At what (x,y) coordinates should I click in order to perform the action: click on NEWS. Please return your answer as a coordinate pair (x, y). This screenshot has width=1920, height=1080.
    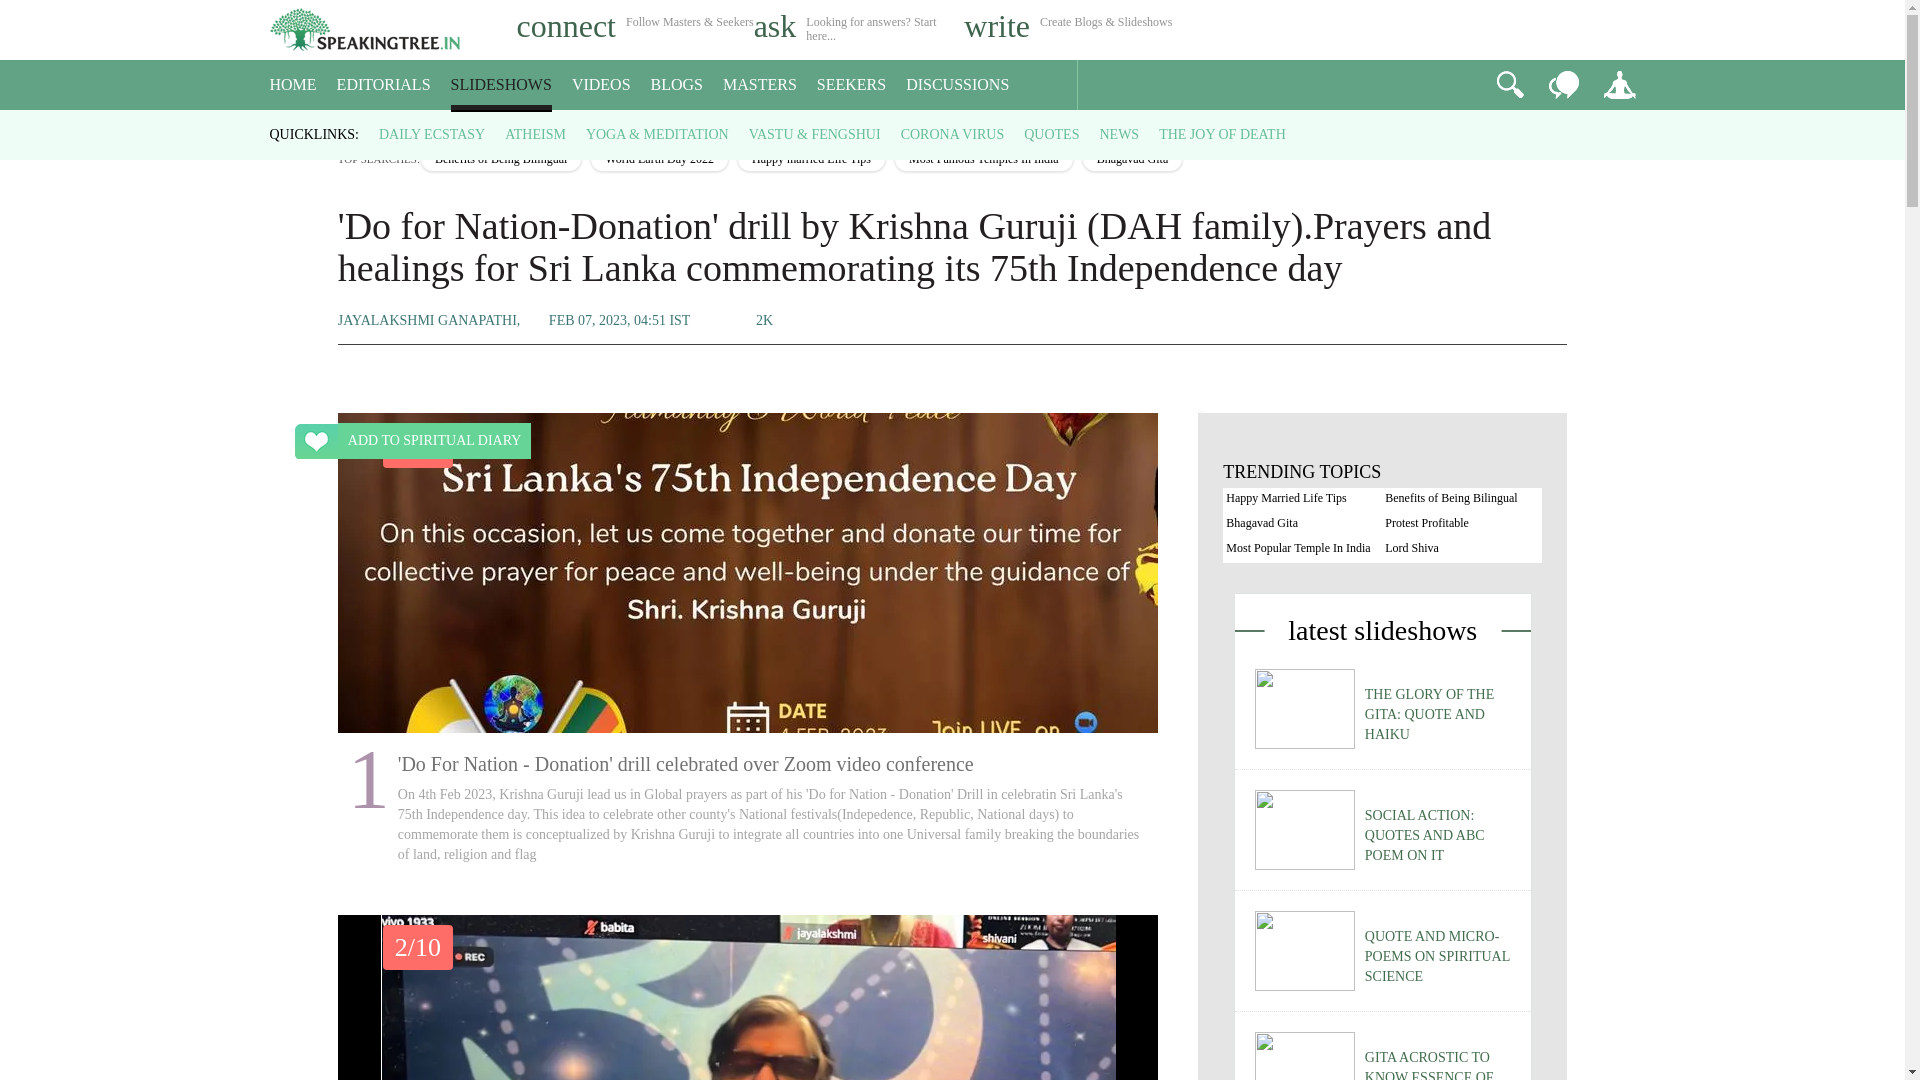
    Looking at the image, I should click on (1118, 134).